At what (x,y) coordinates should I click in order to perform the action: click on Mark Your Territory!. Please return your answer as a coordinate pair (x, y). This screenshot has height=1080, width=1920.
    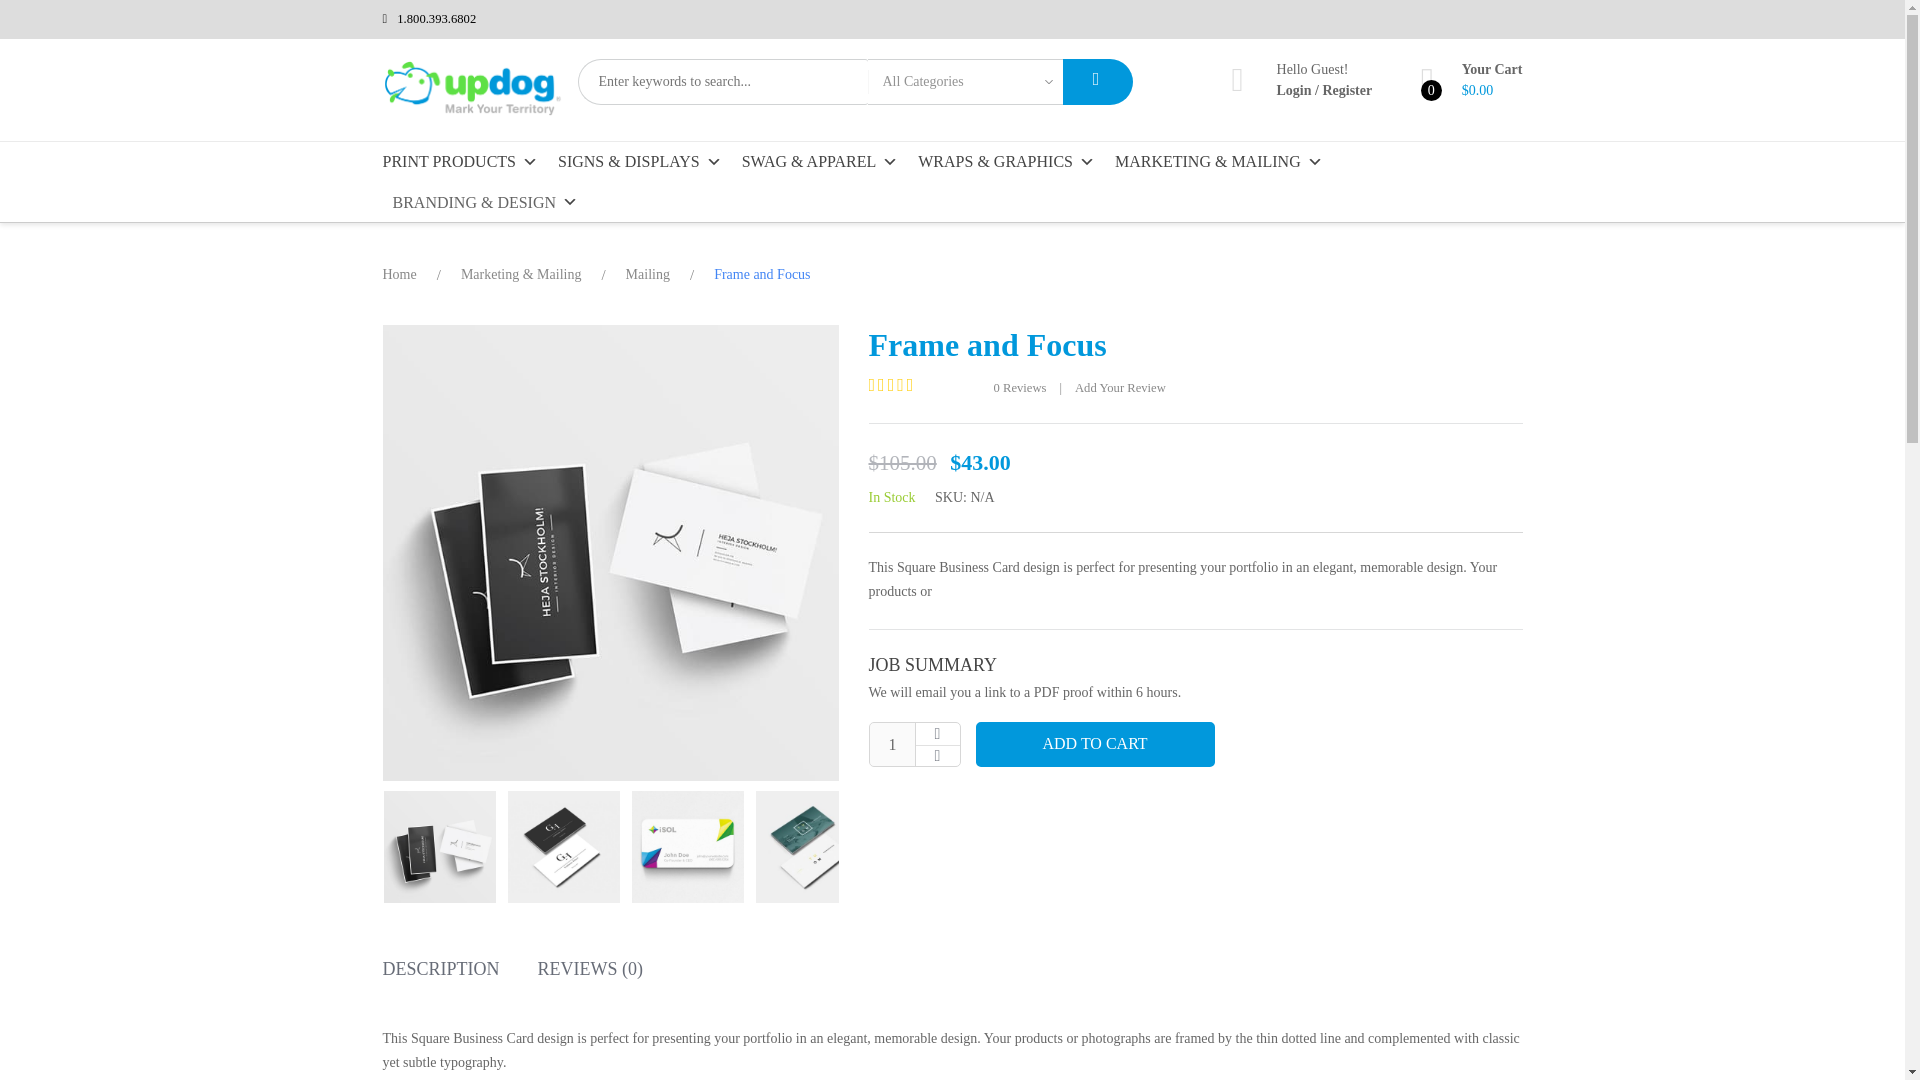
    Looking at the image, I should click on (472, 110).